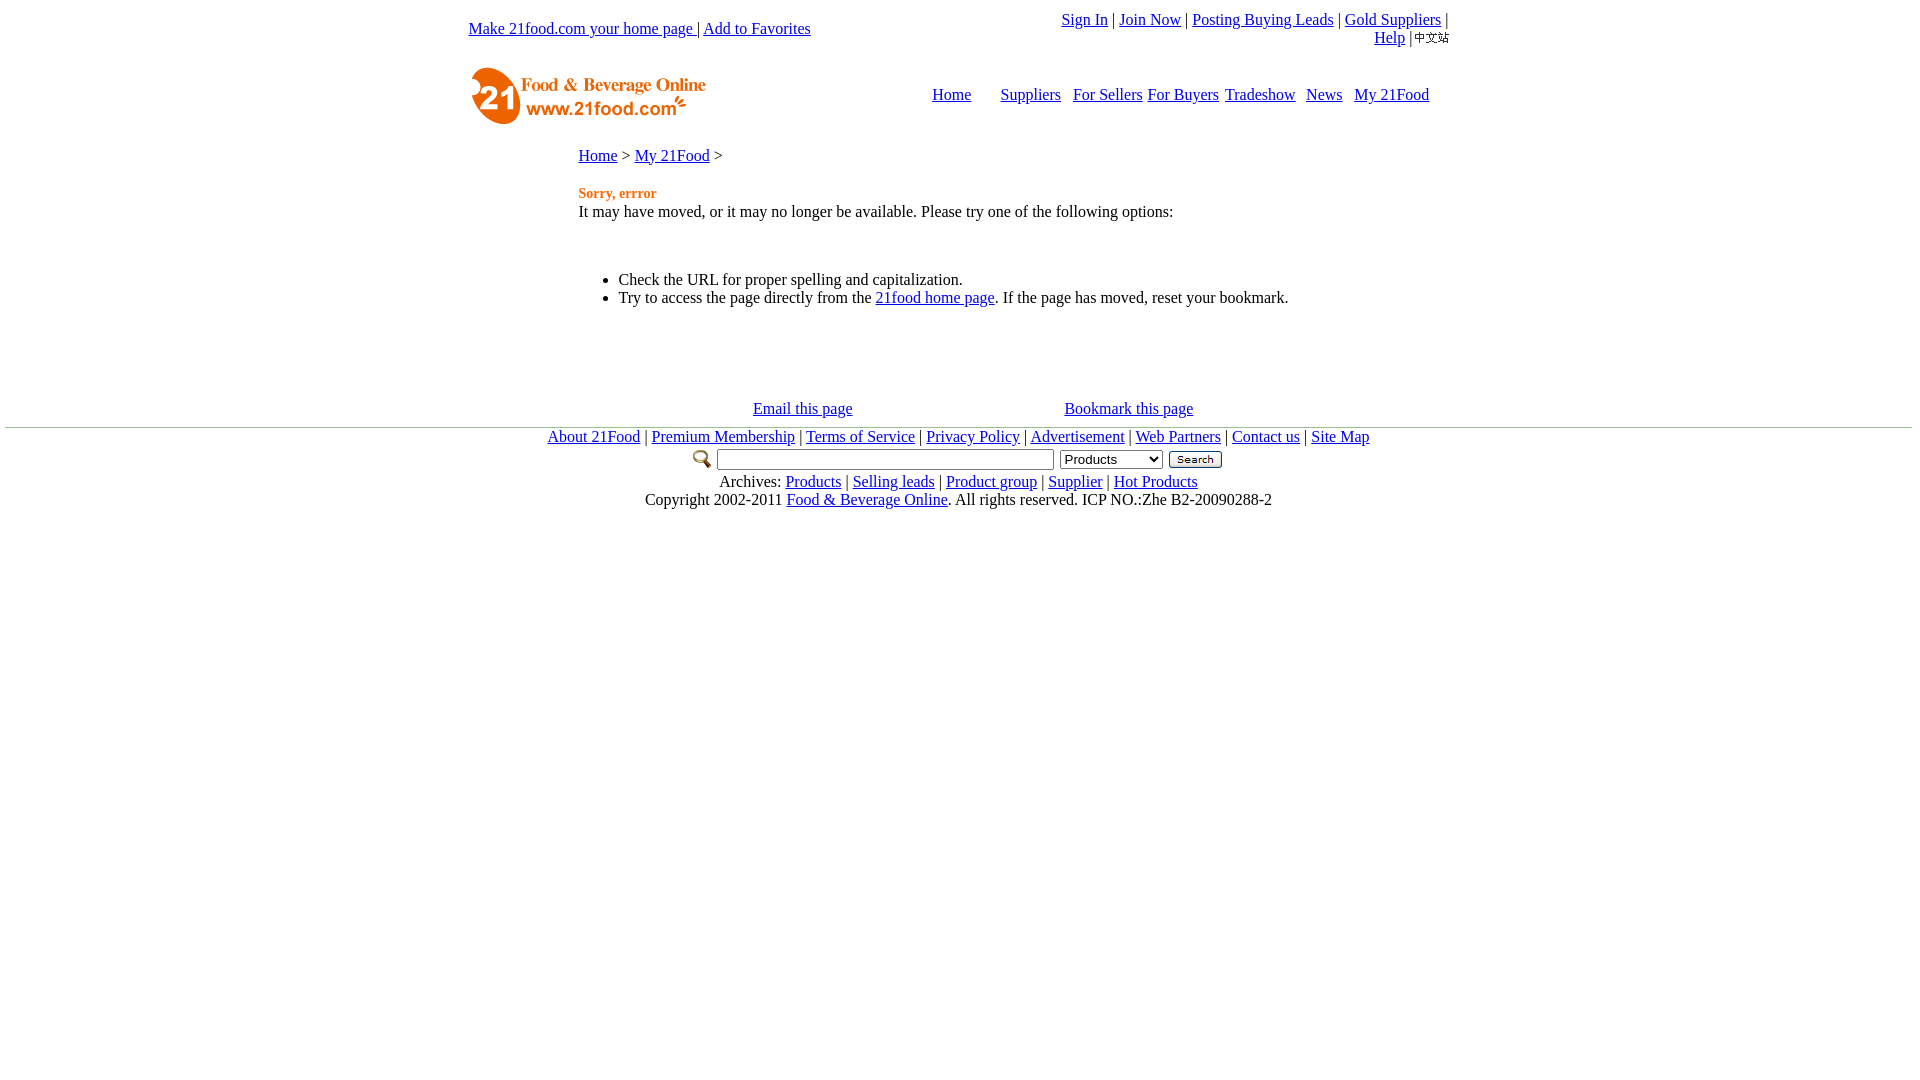  I want to click on Site Map, so click(1340, 436).